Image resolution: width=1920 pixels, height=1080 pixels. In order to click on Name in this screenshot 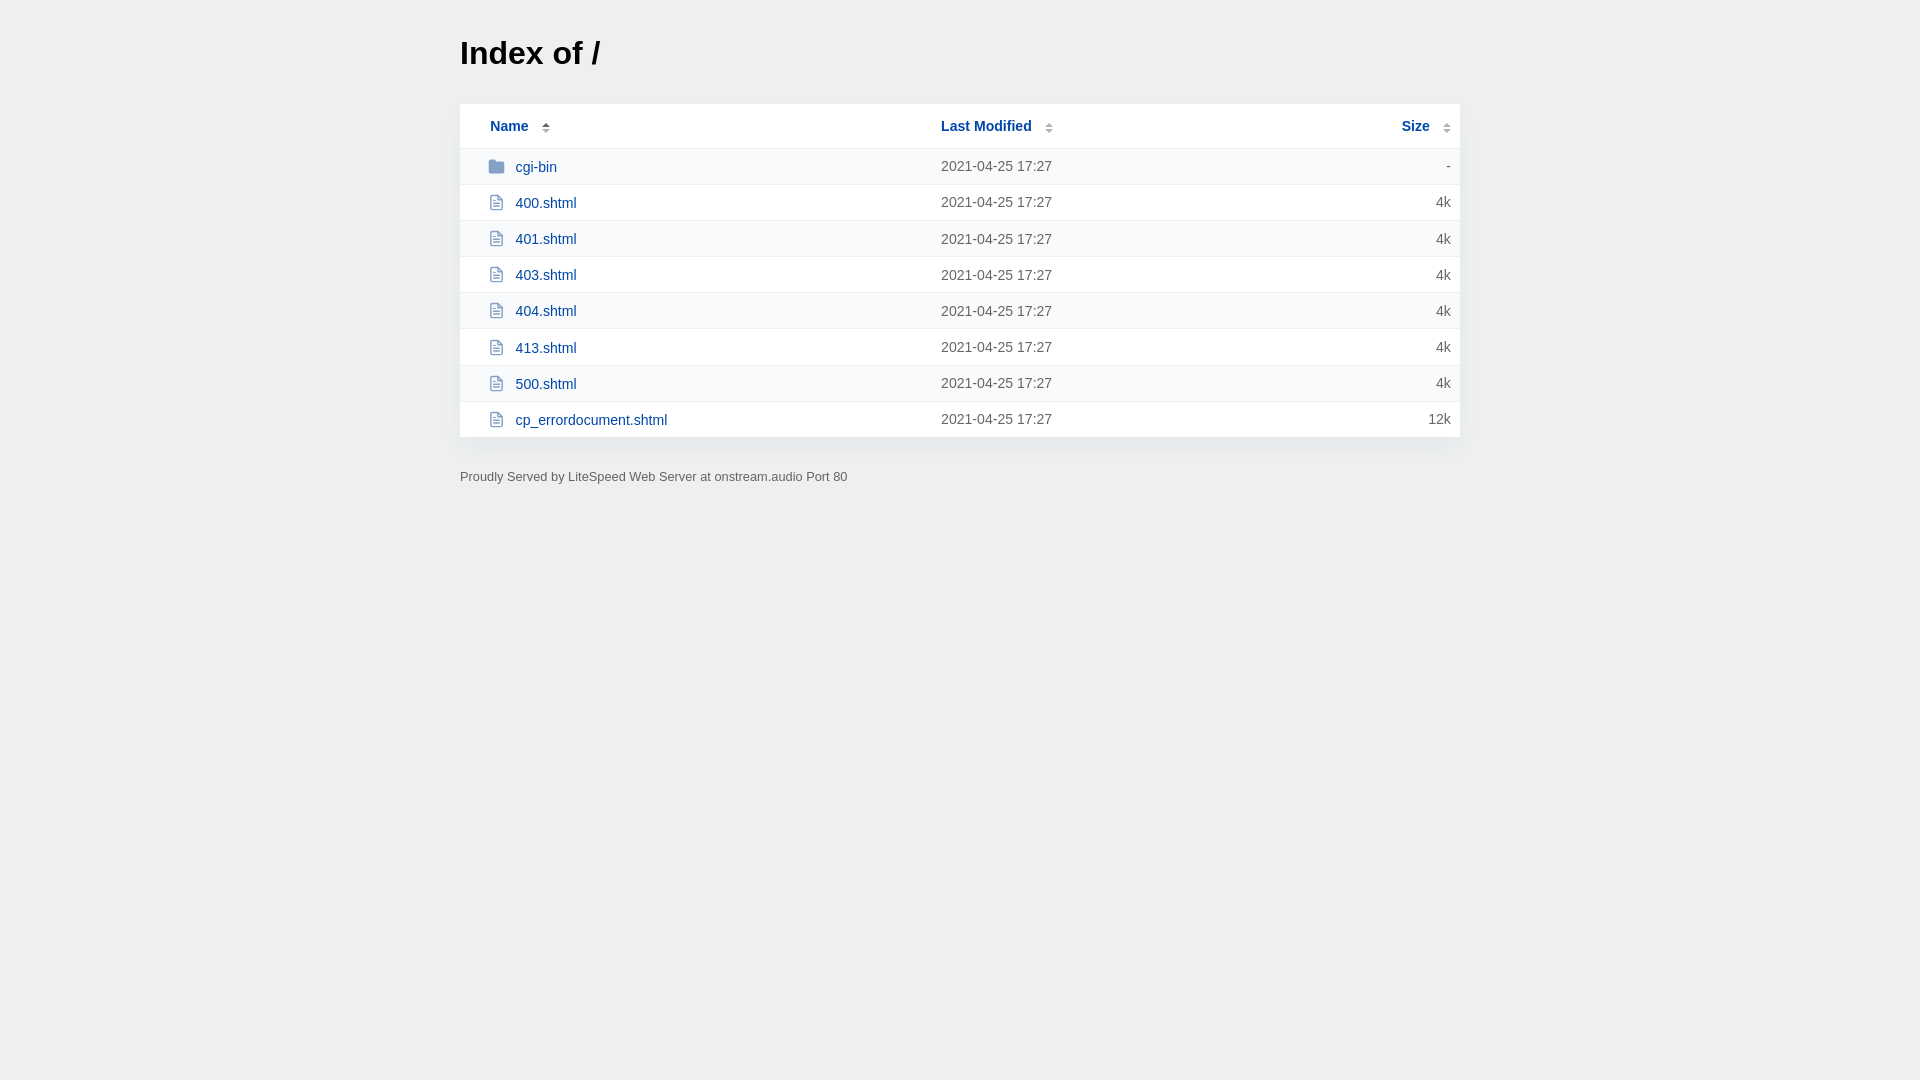, I will do `click(509, 126)`.